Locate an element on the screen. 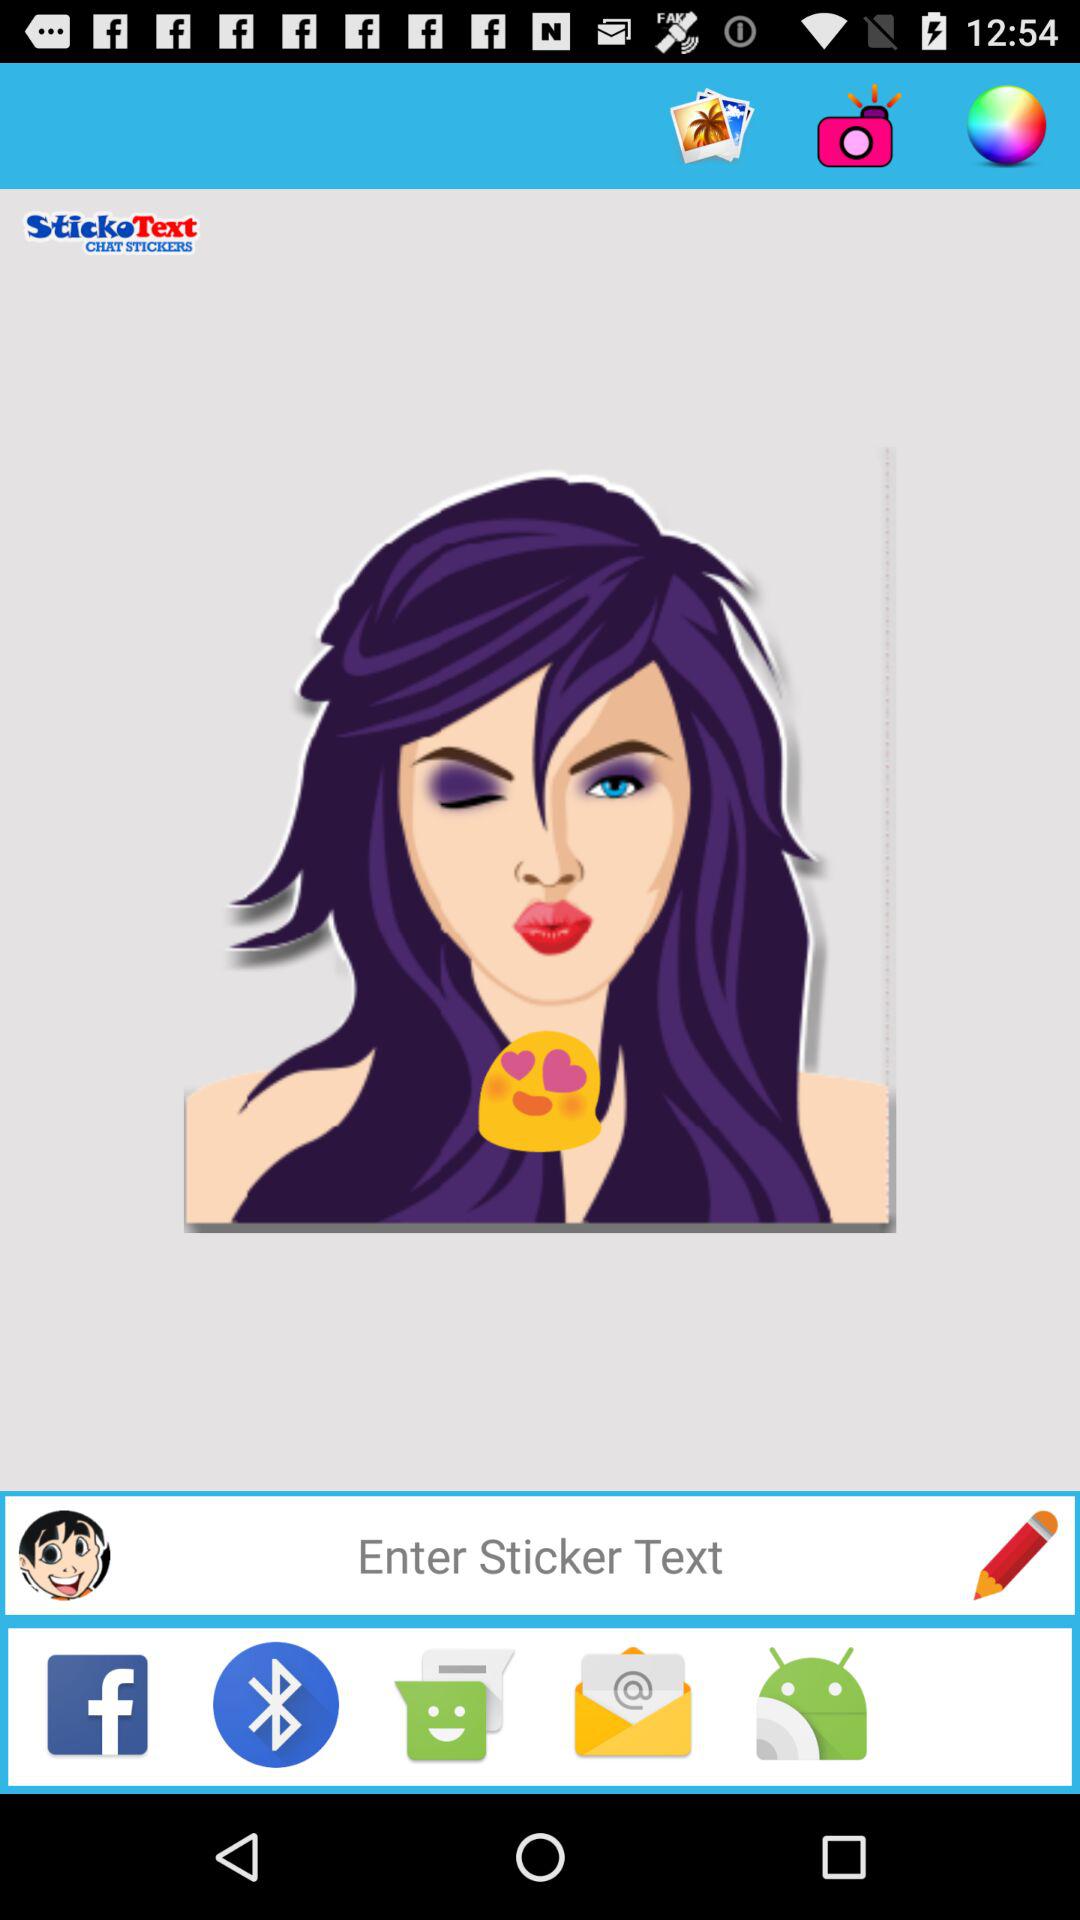 The image size is (1080, 1920). used to find a favorite sticker is located at coordinates (540, 1555).